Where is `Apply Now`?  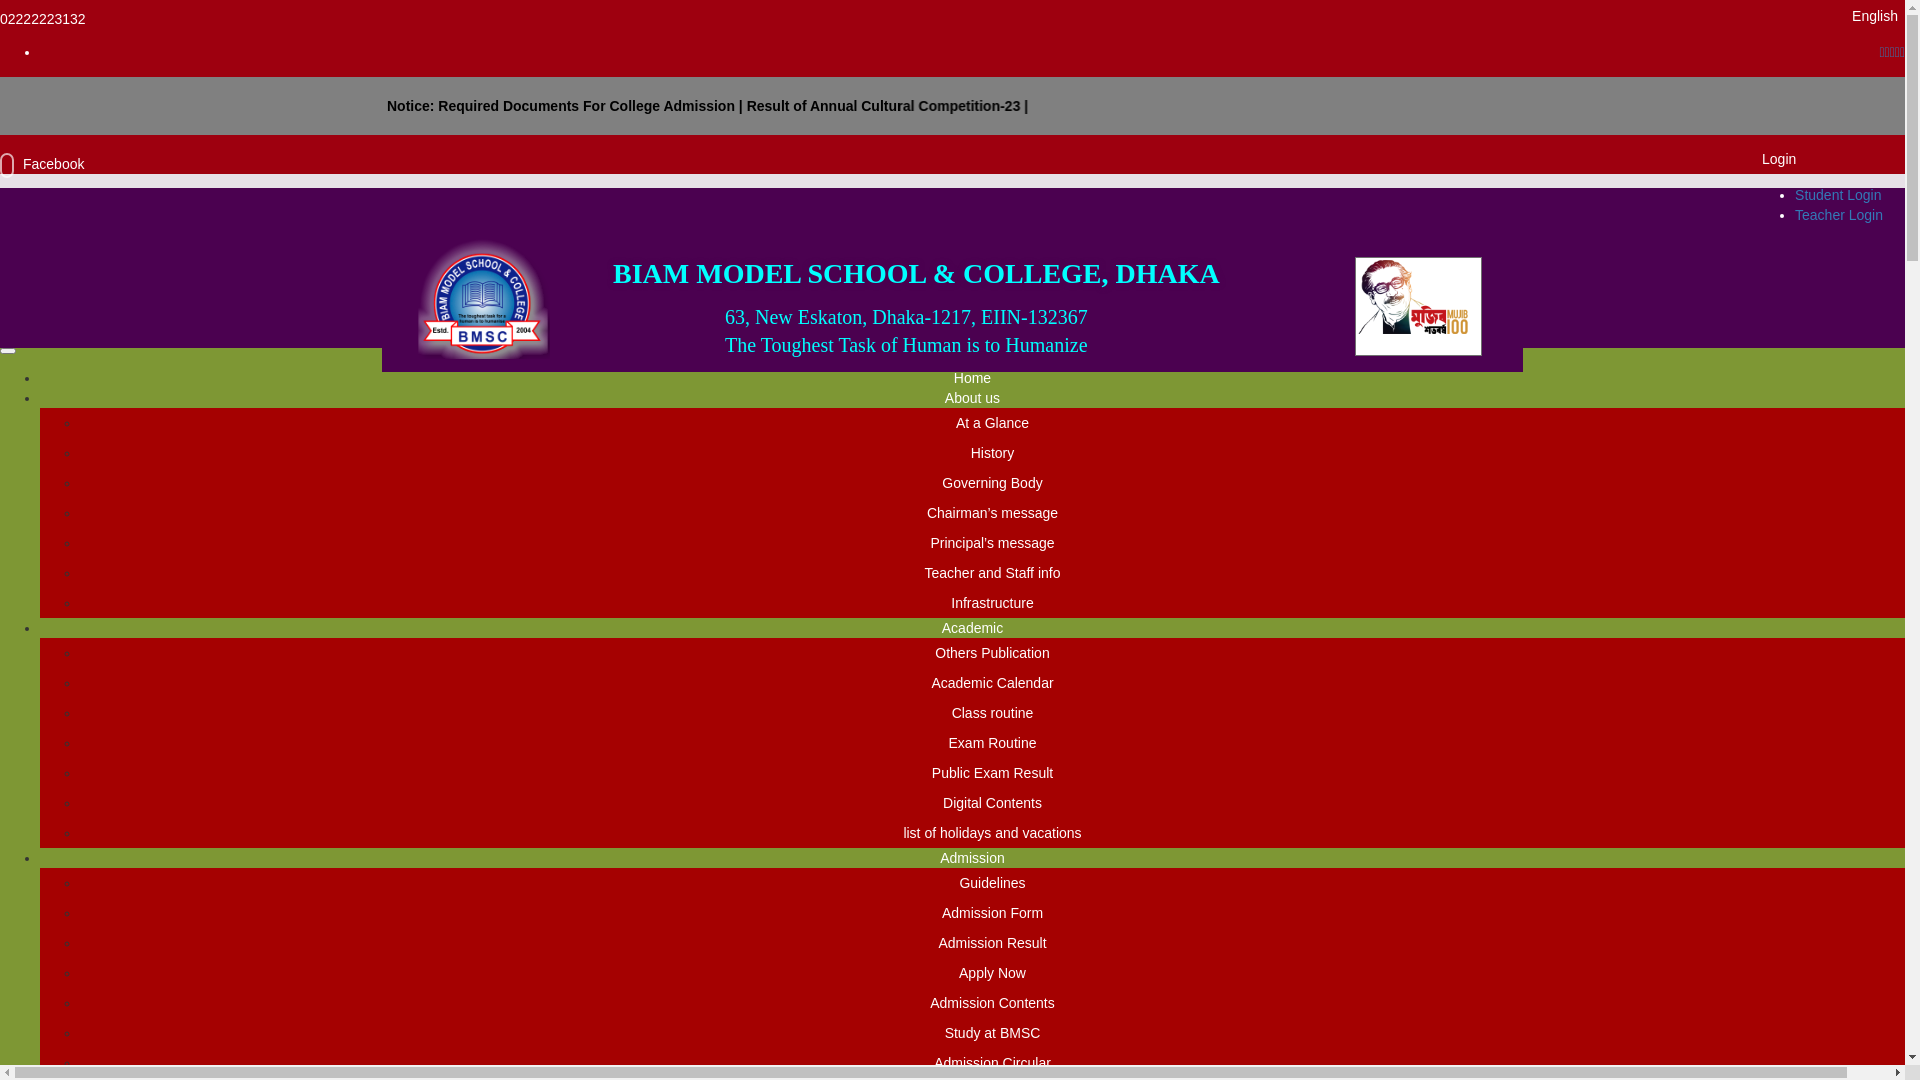 Apply Now is located at coordinates (992, 973).